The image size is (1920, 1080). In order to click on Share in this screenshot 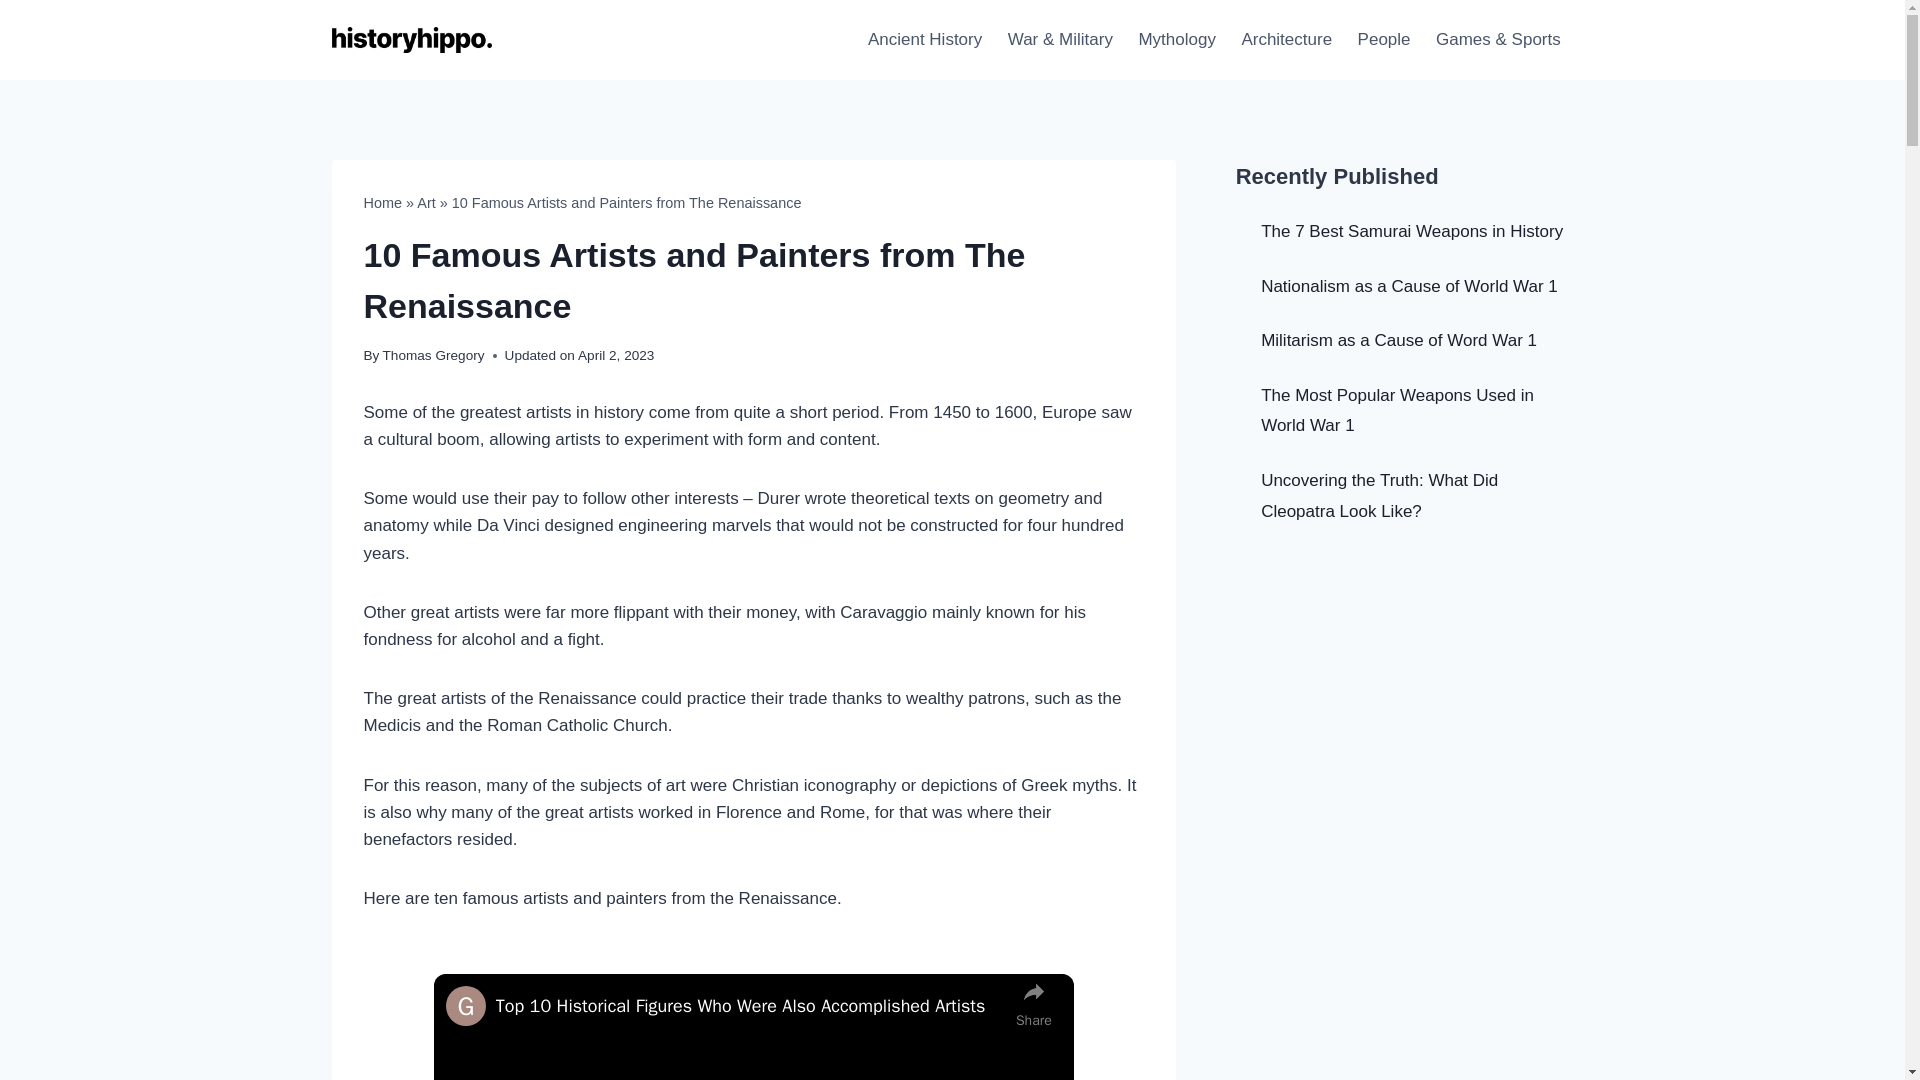, I will do `click(1034, 1003)`.